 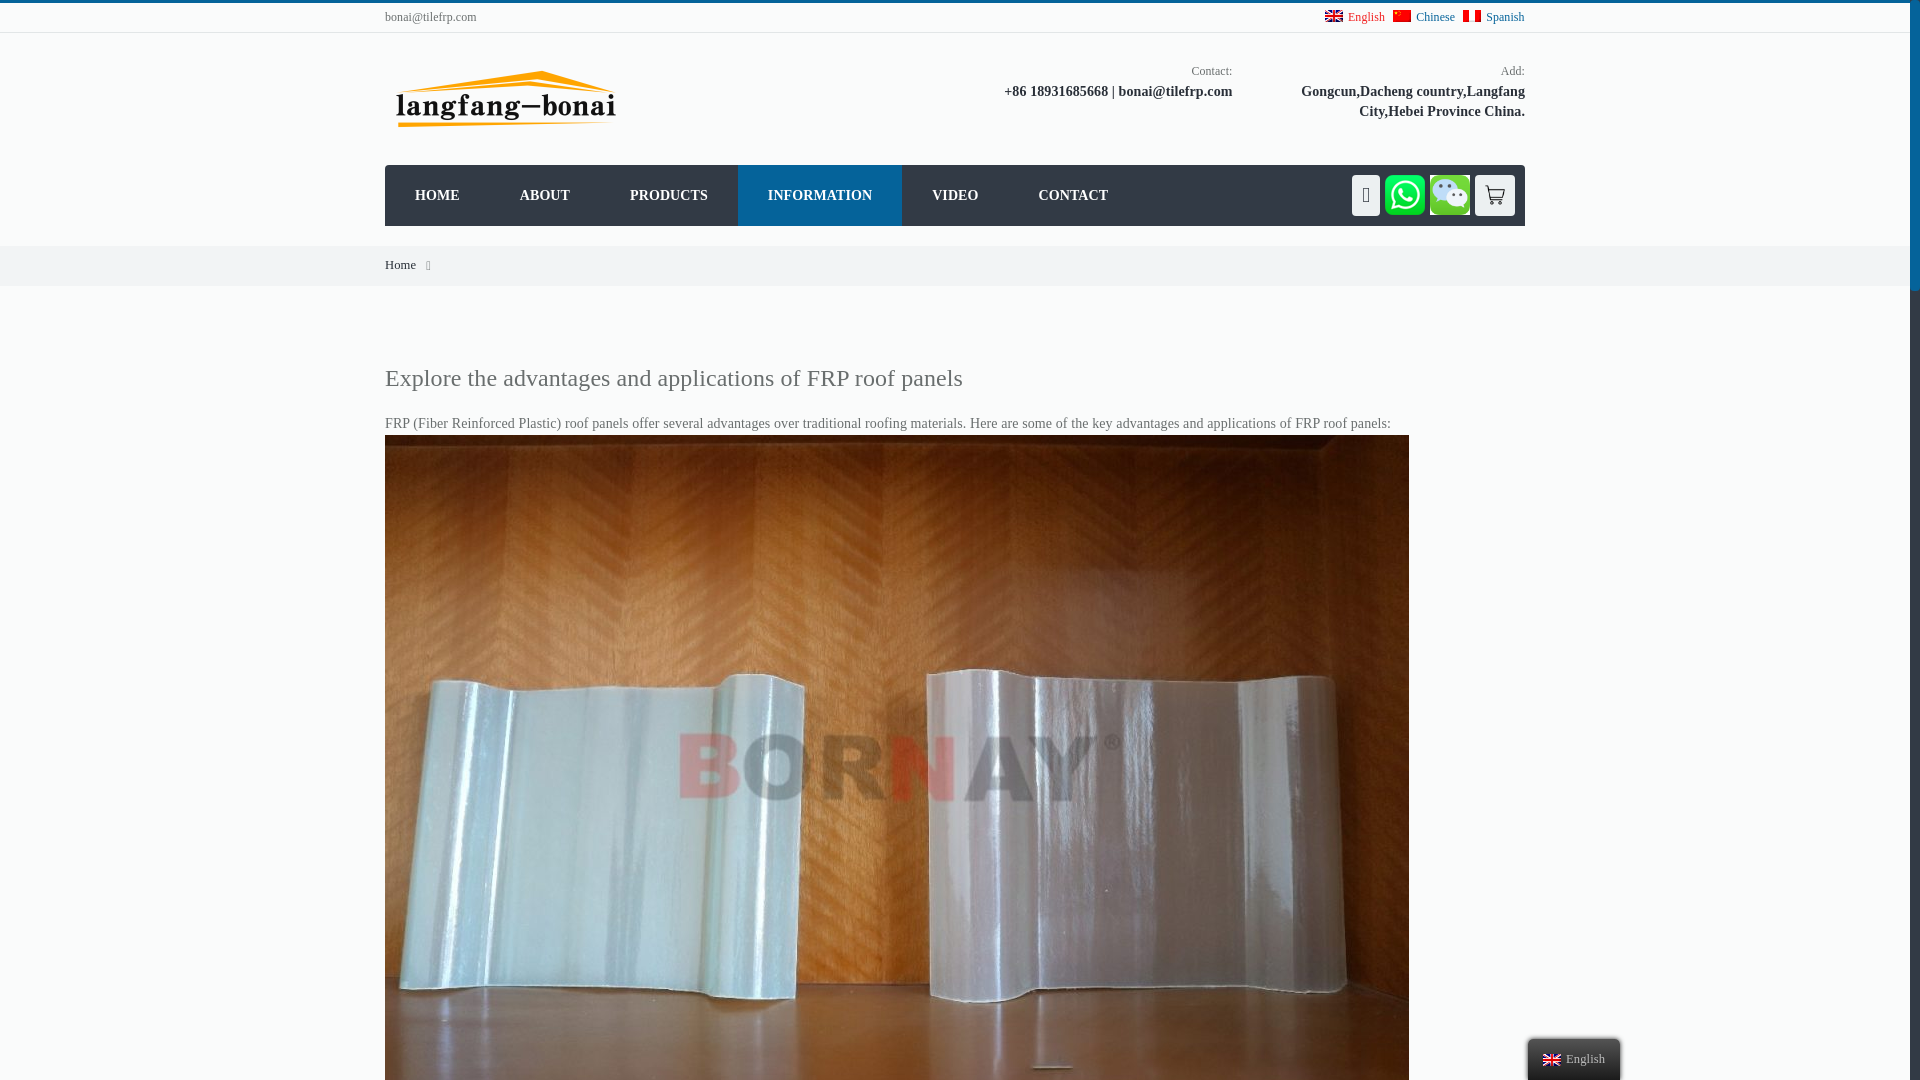 I want to click on Spanish, so click(x=1492, y=16).